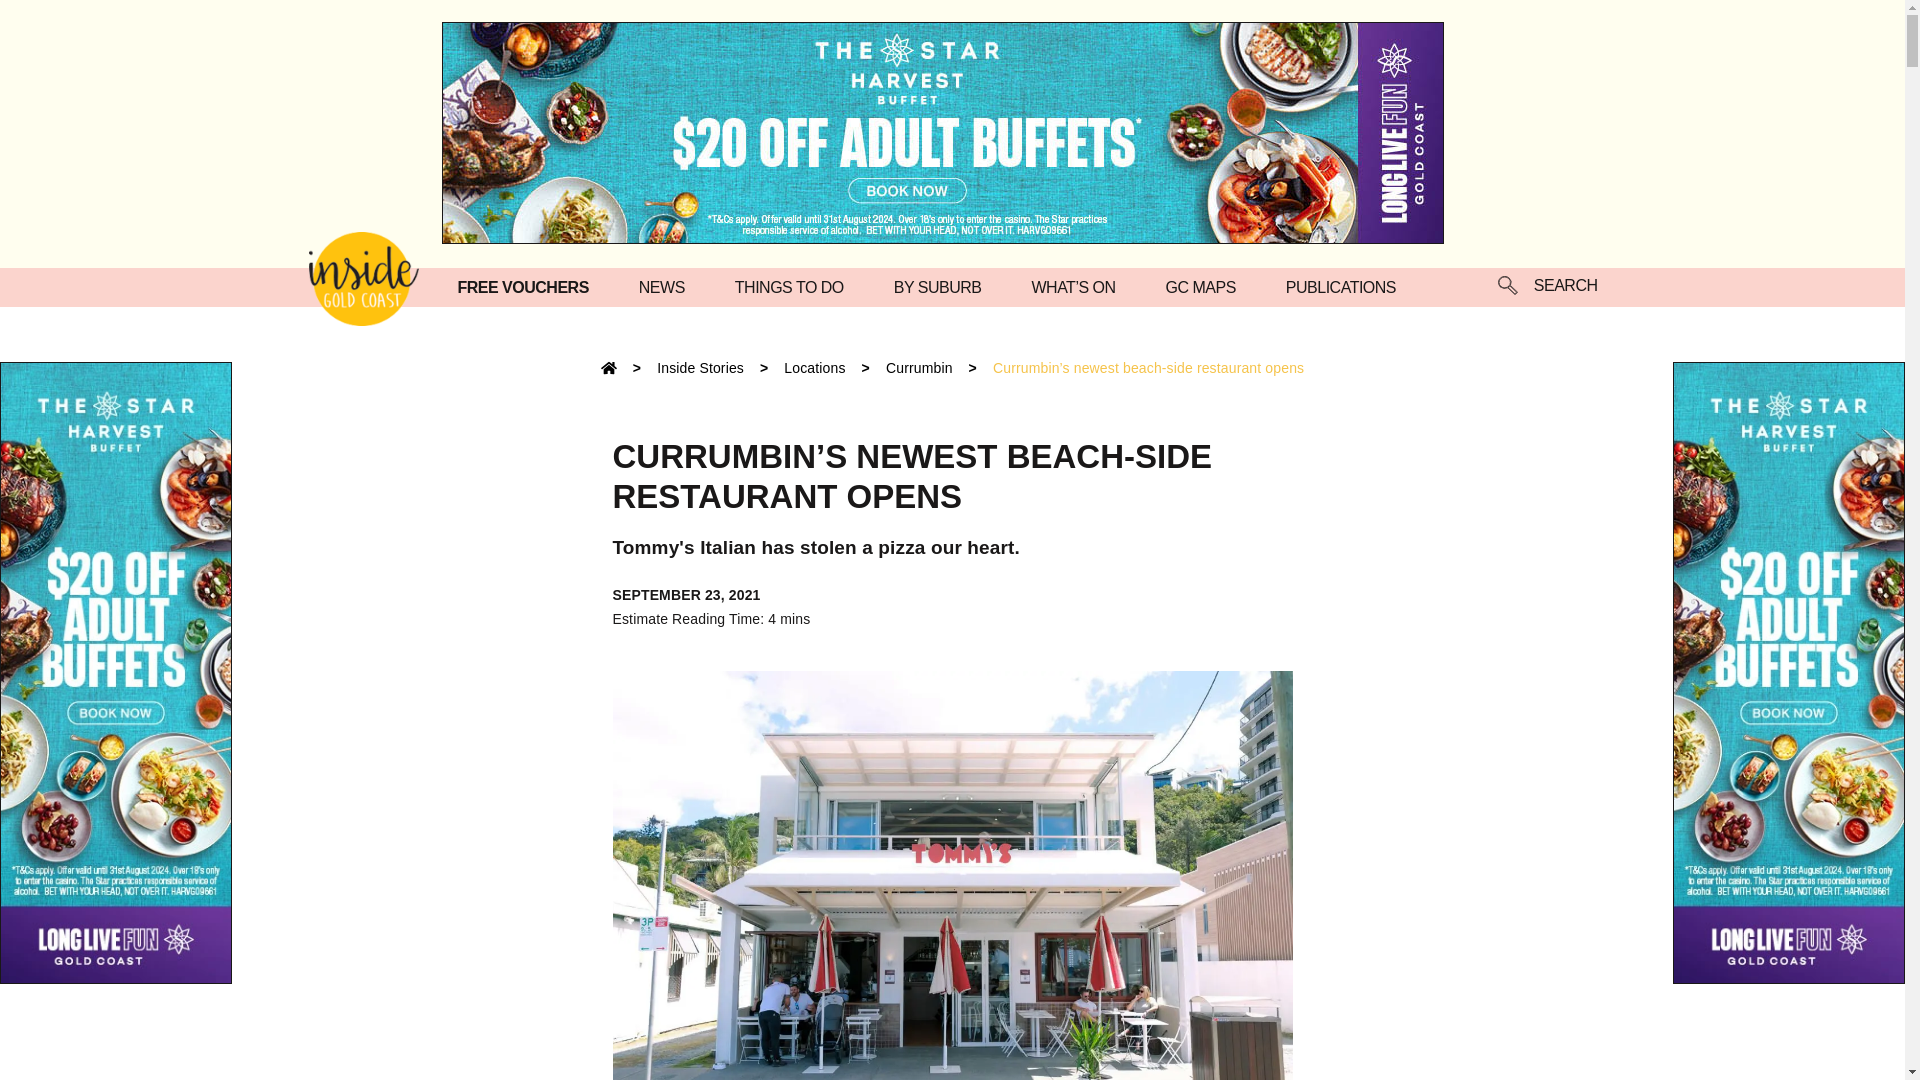 The height and width of the screenshot is (1080, 1920). What do you see at coordinates (794, 286) in the screenshot?
I see `THINGS TO DO` at bounding box center [794, 286].